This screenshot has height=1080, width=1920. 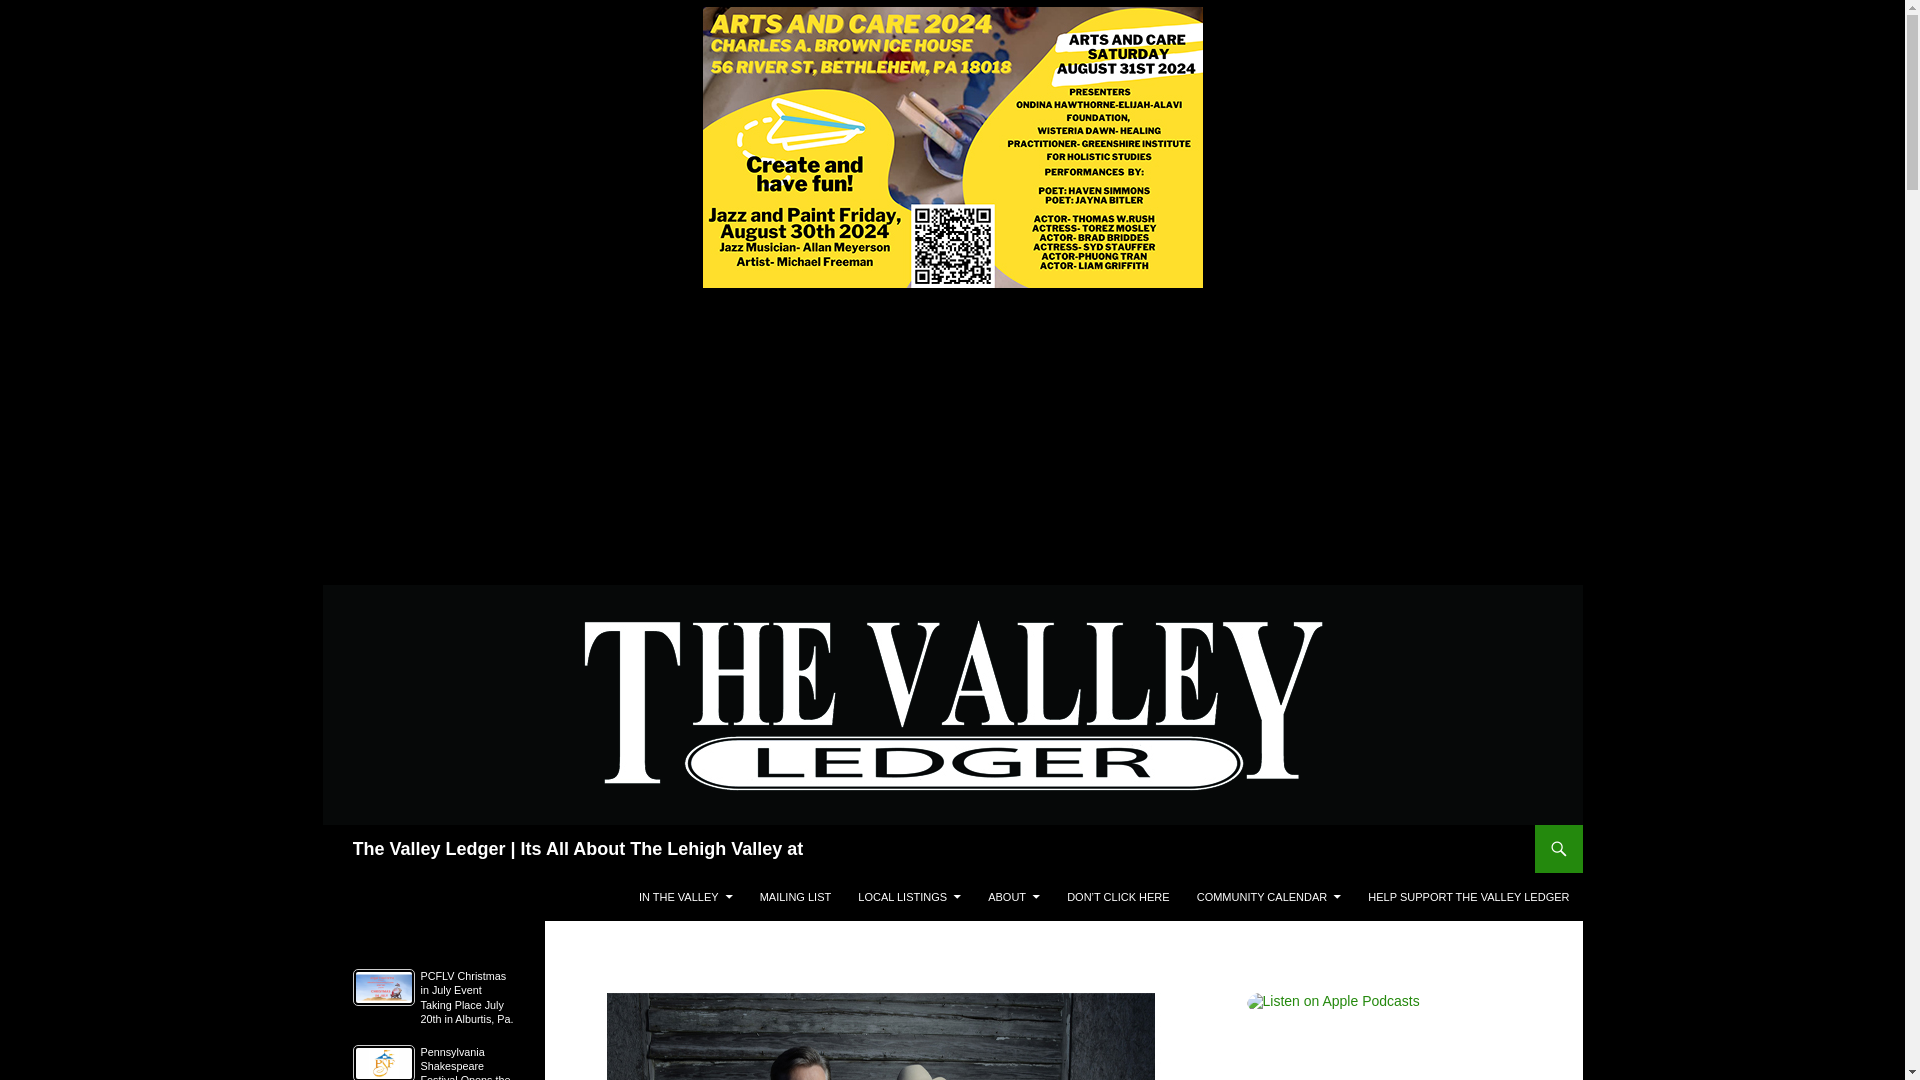 What do you see at coordinates (1268, 896) in the screenshot?
I see `COMMUNITY CALENDAR` at bounding box center [1268, 896].